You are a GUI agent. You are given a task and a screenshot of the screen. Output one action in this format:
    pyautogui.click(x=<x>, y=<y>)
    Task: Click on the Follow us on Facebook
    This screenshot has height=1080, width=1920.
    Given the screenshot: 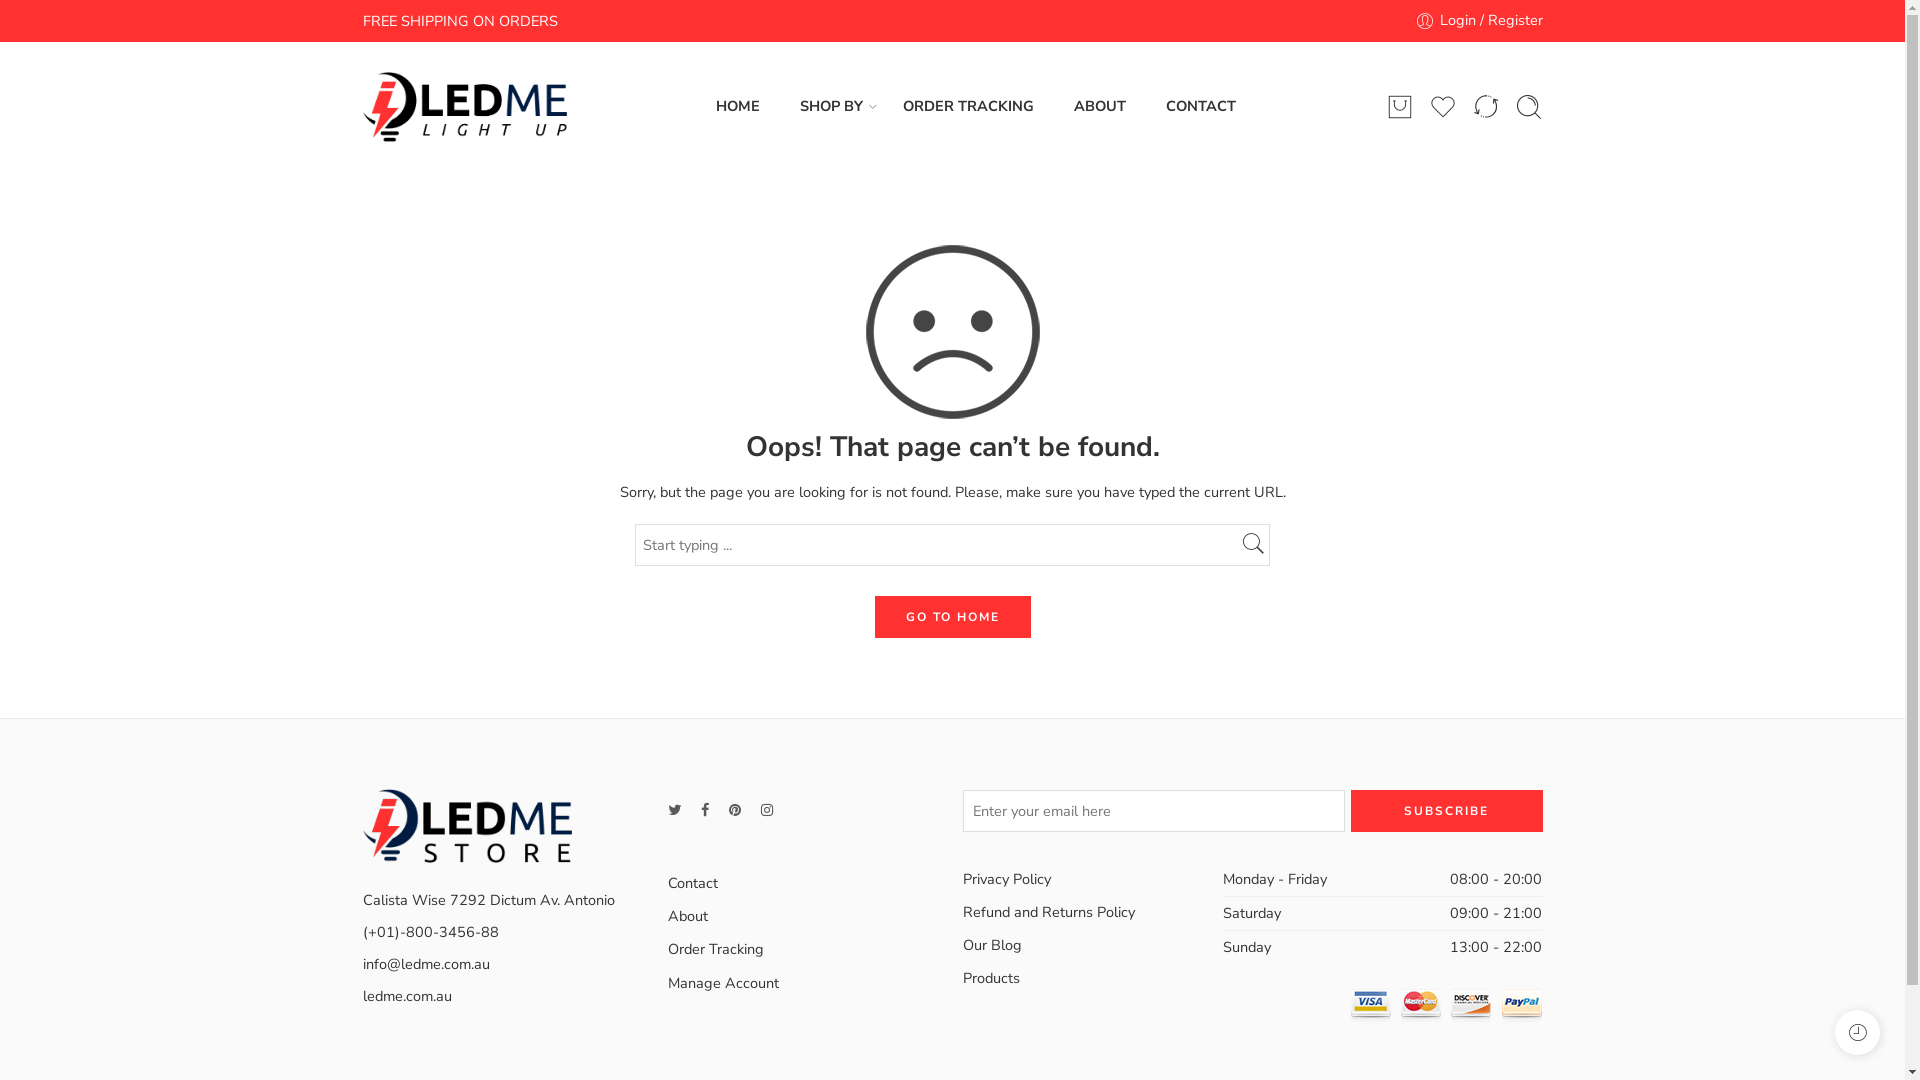 What is the action you would take?
    pyautogui.click(x=704, y=810)
    